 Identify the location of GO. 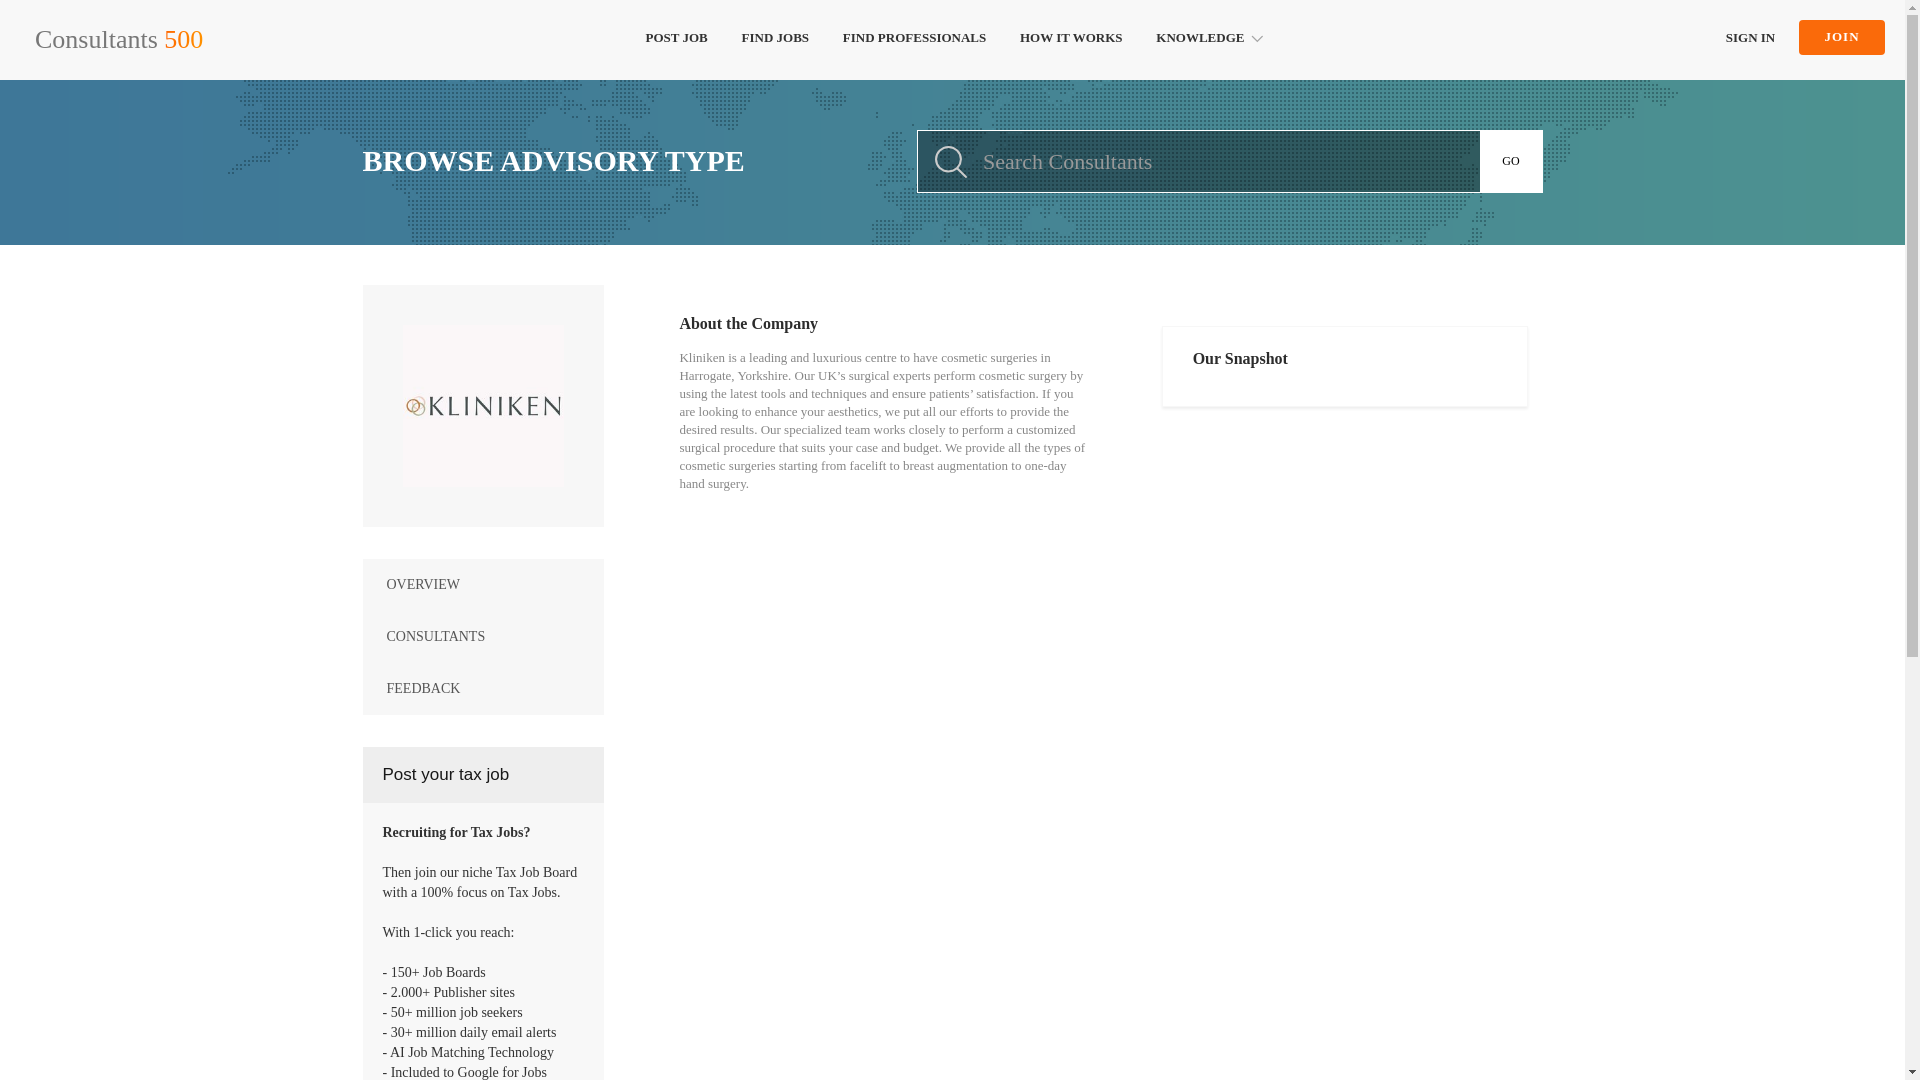
(1512, 161).